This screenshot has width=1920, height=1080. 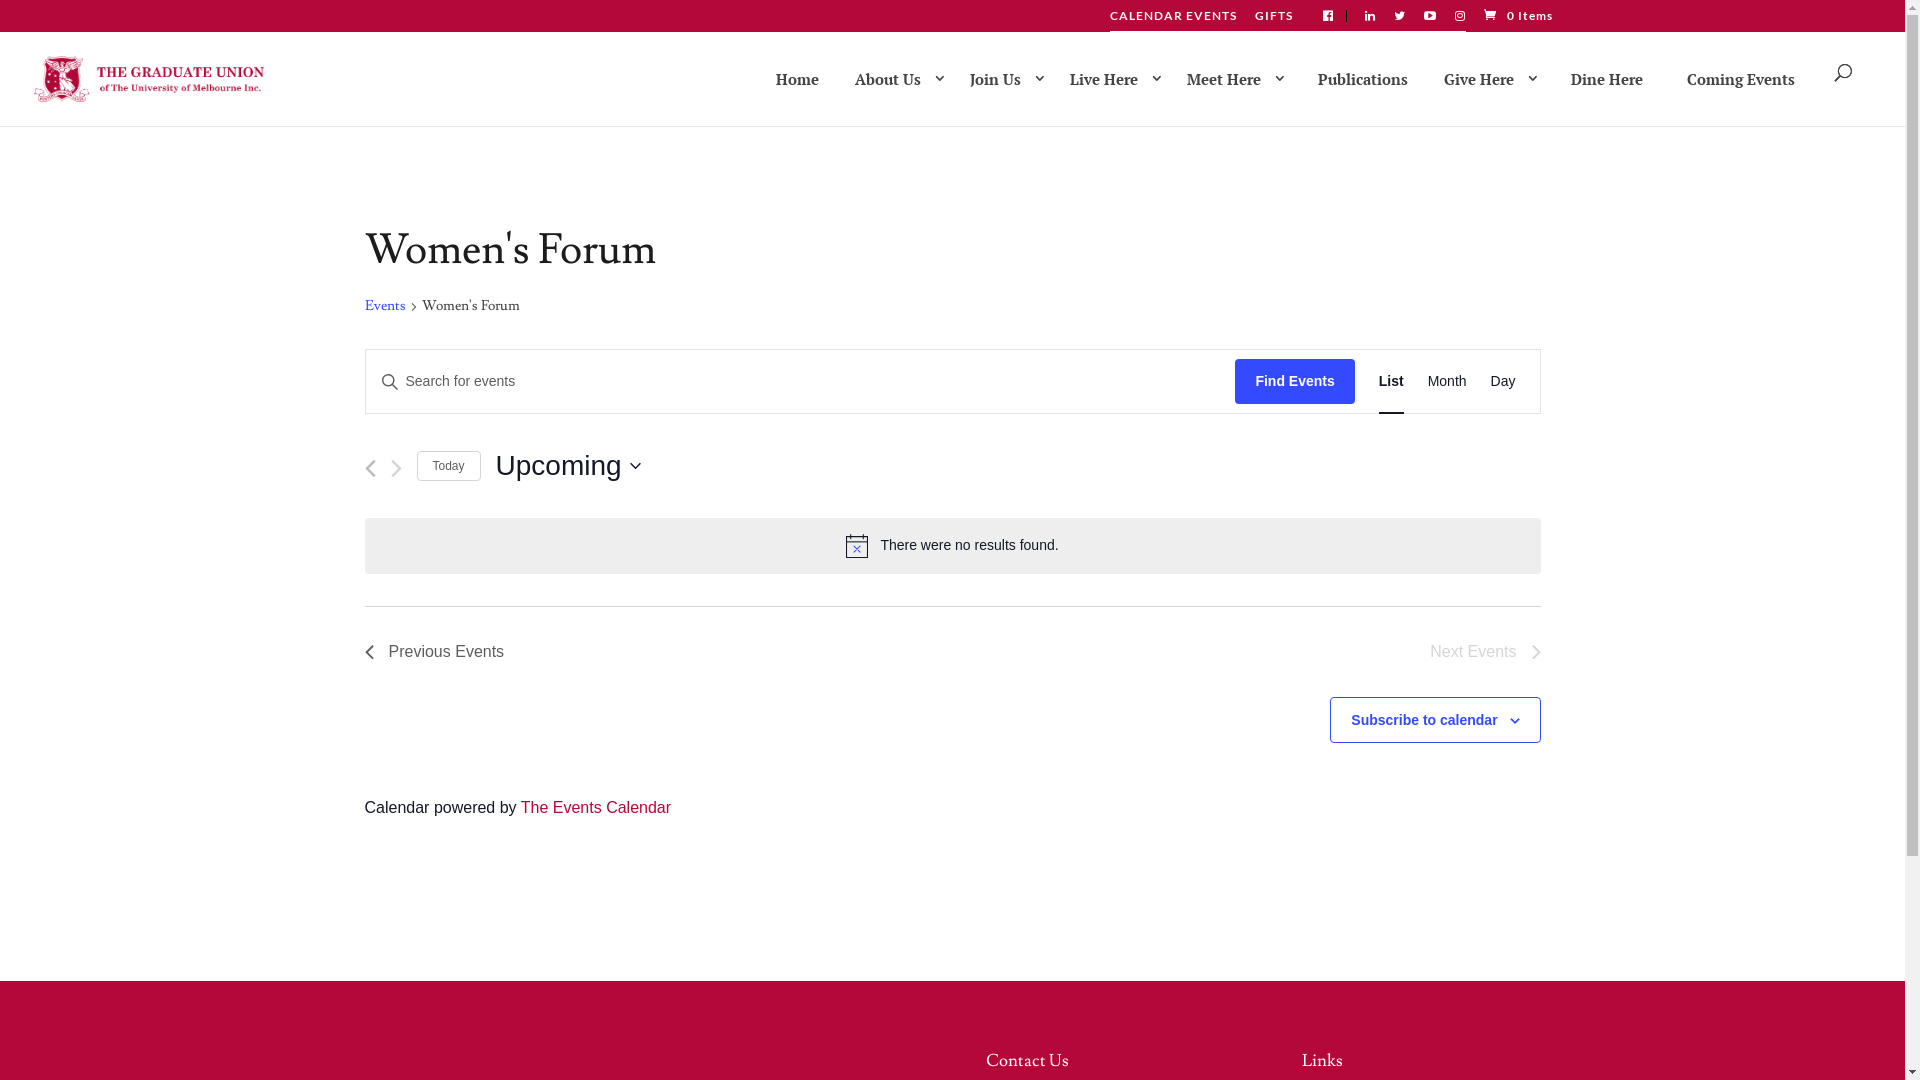 What do you see at coordinates (370, 468) in the screenshot?
I see `Previous Events` at bounding box center [370, 468].